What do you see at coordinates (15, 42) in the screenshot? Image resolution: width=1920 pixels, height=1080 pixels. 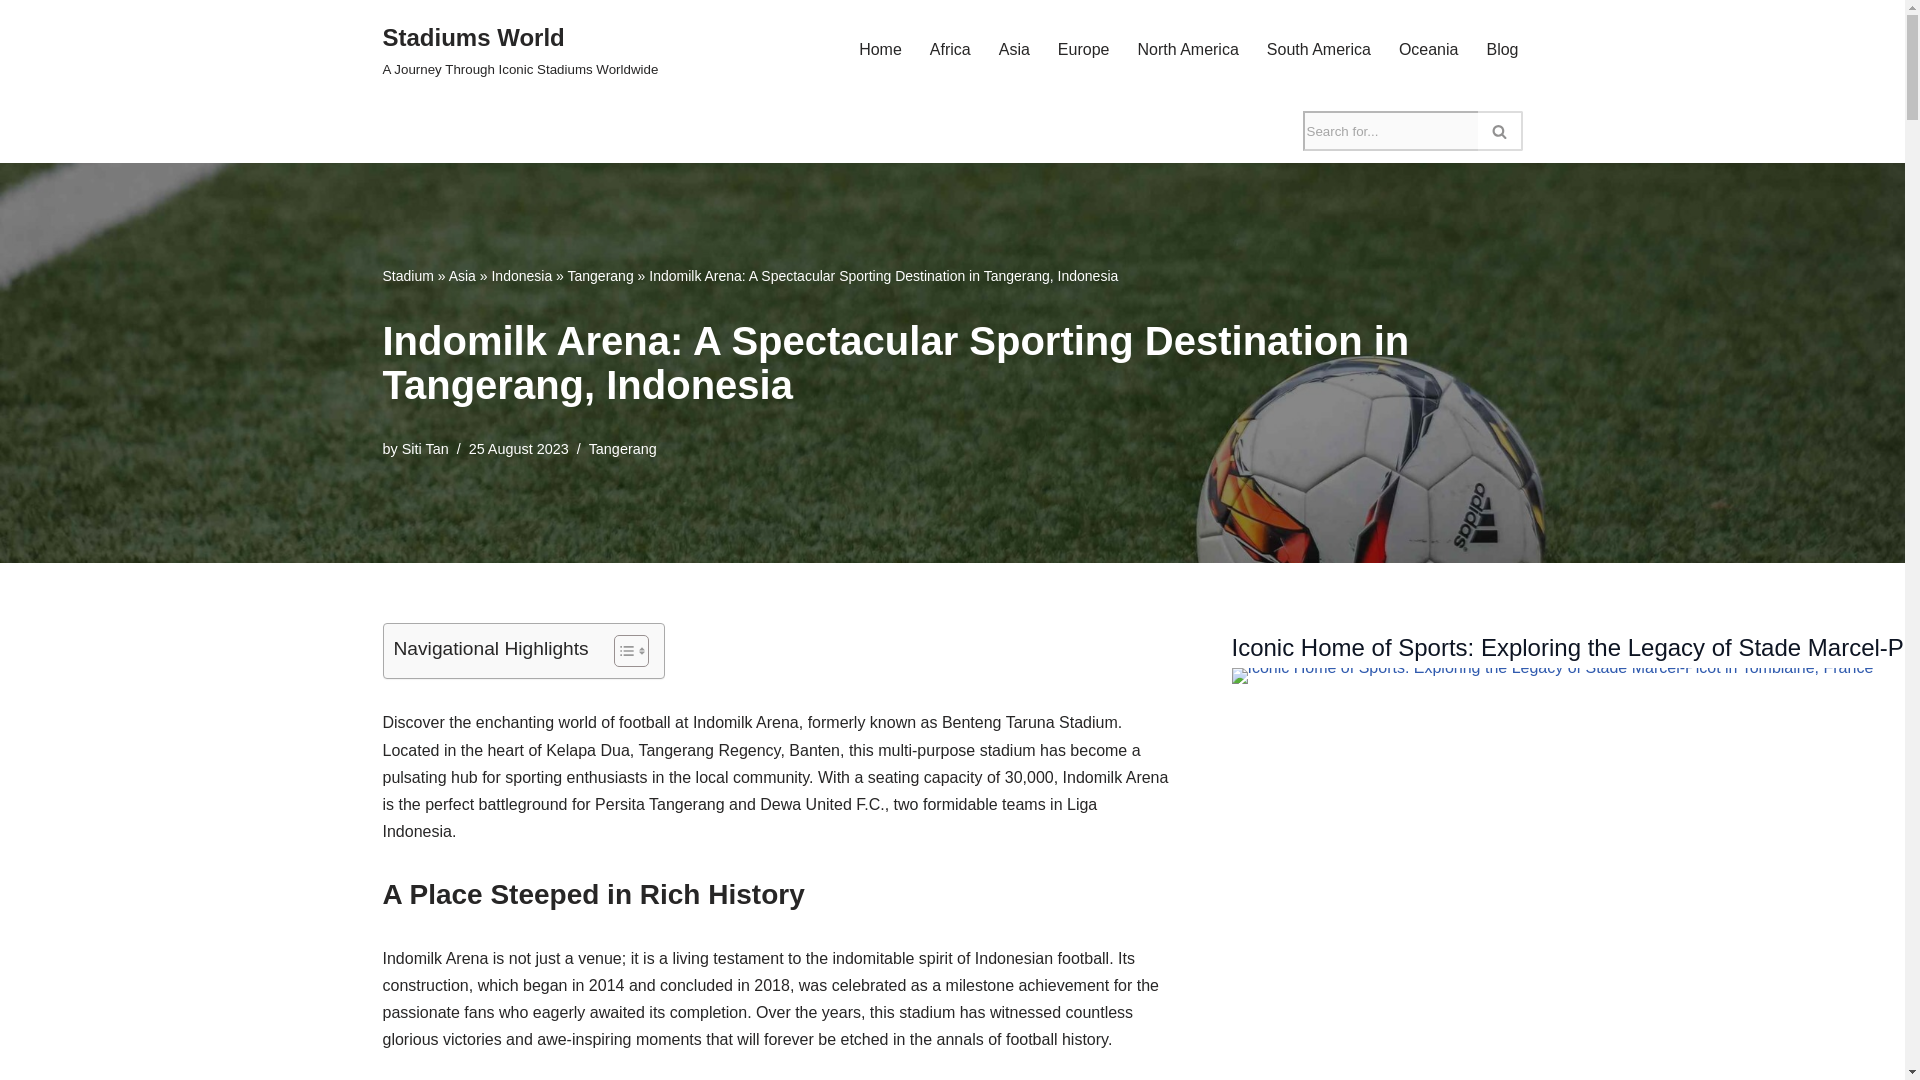 I see `Skip to content` at bounding box center [15, 42].